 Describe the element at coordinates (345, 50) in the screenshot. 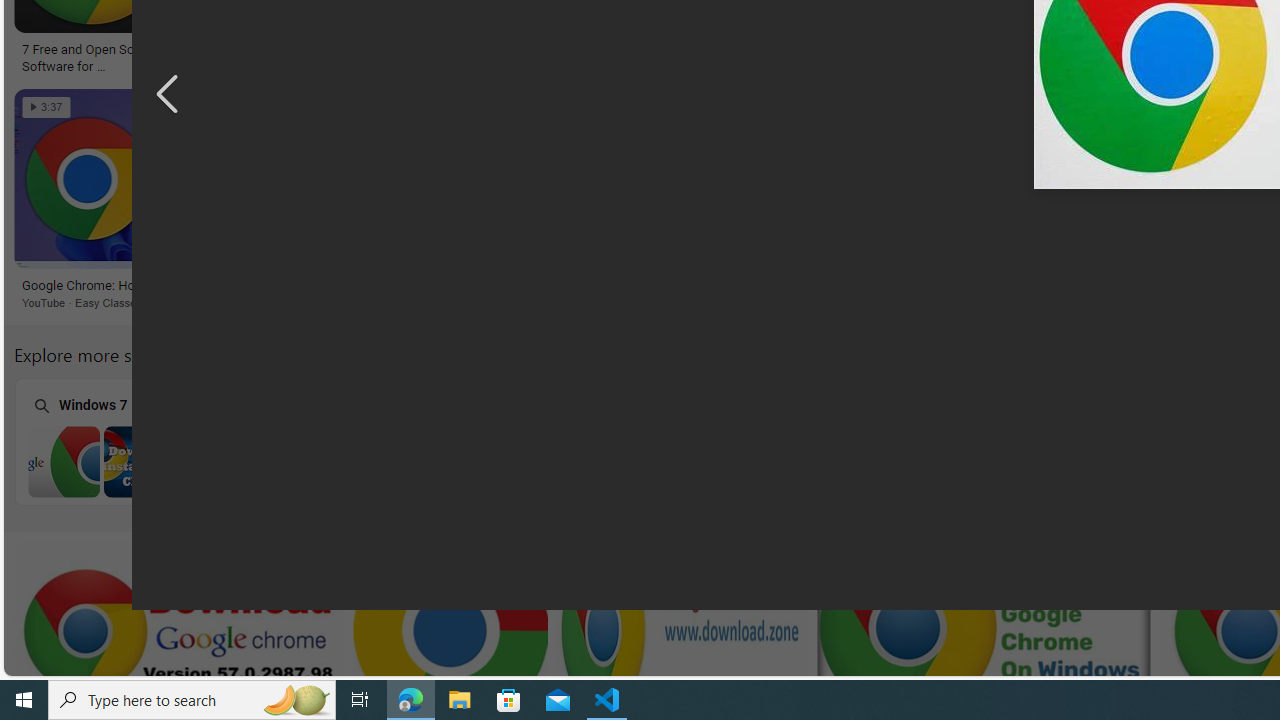

I see `Descargar Google Chrome Para Pc 2021 Windows 7810` at that location.